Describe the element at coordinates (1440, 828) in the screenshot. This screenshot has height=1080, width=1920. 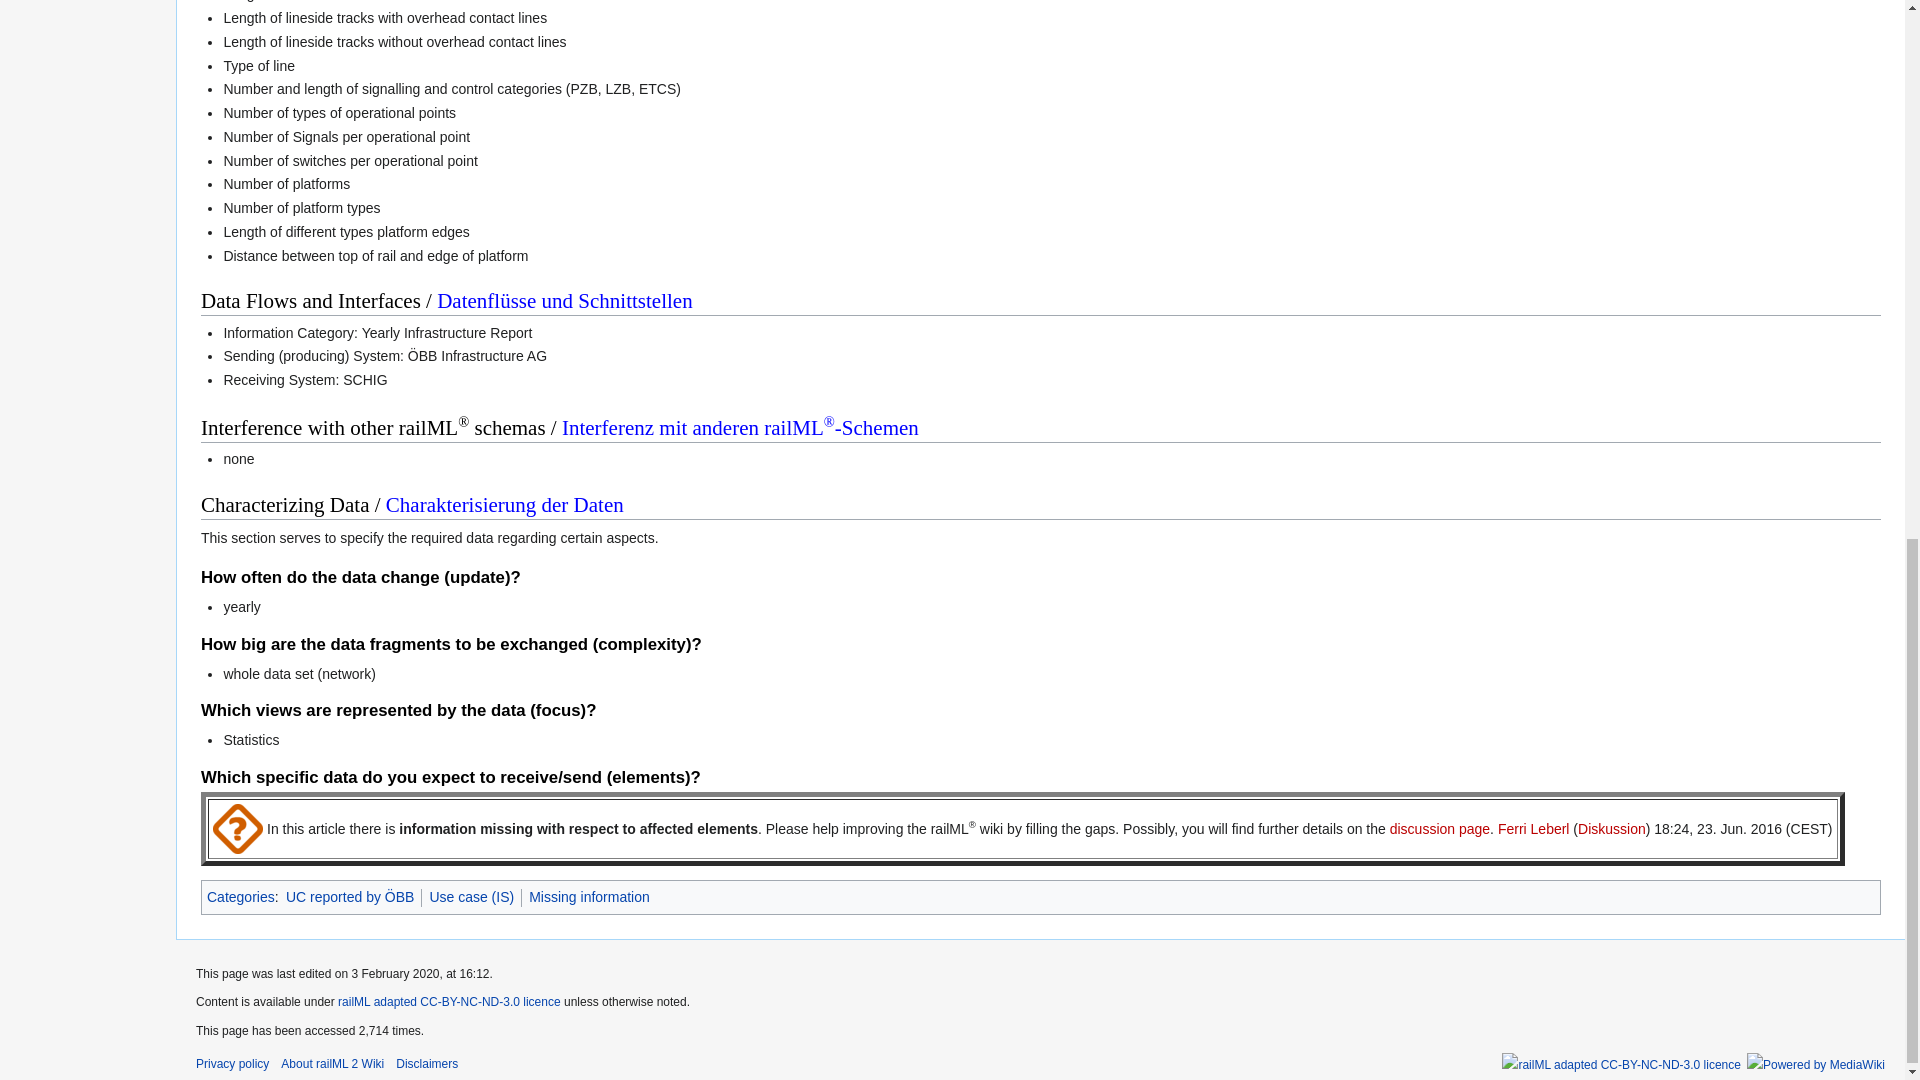
I see `discussion page` at that location.